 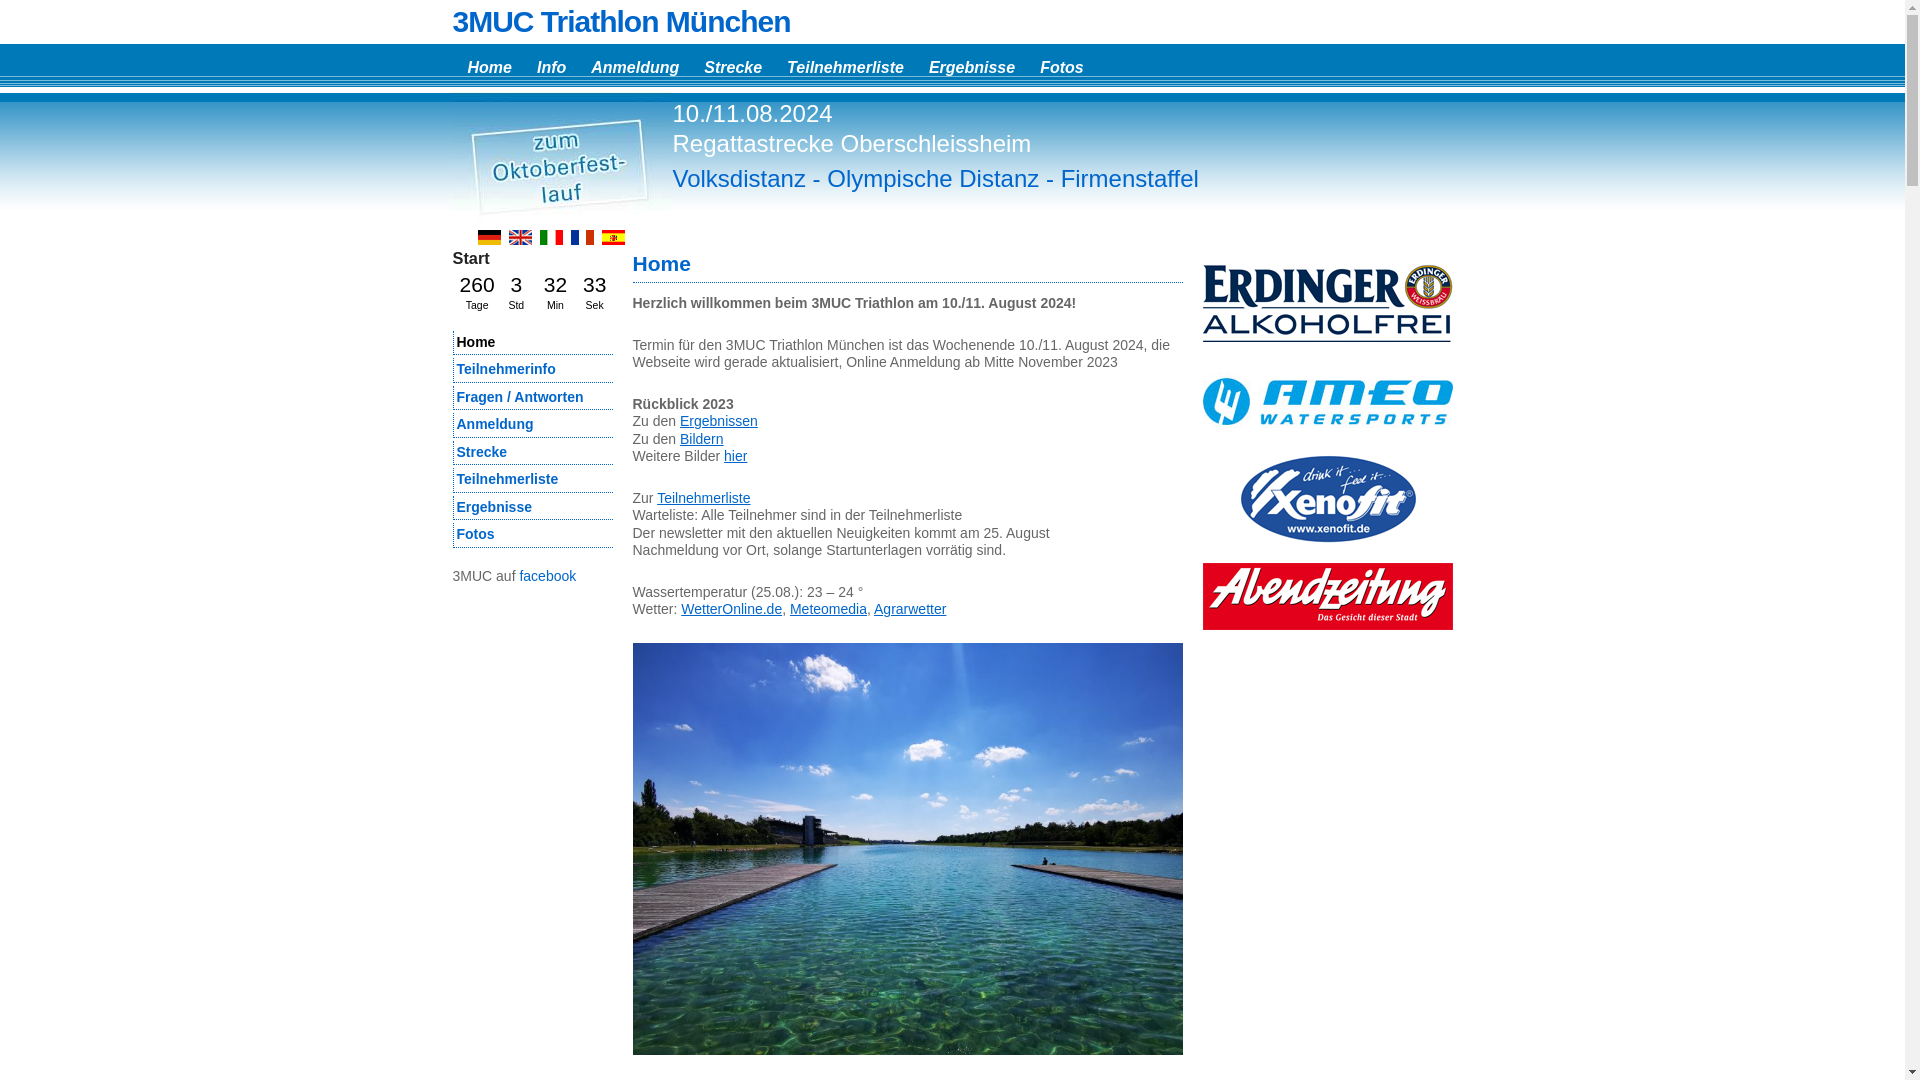 What do you see at coordinates (1327, 597) in the screenshot?
I see `abendzeitung` at bounding box center [1327, 597].